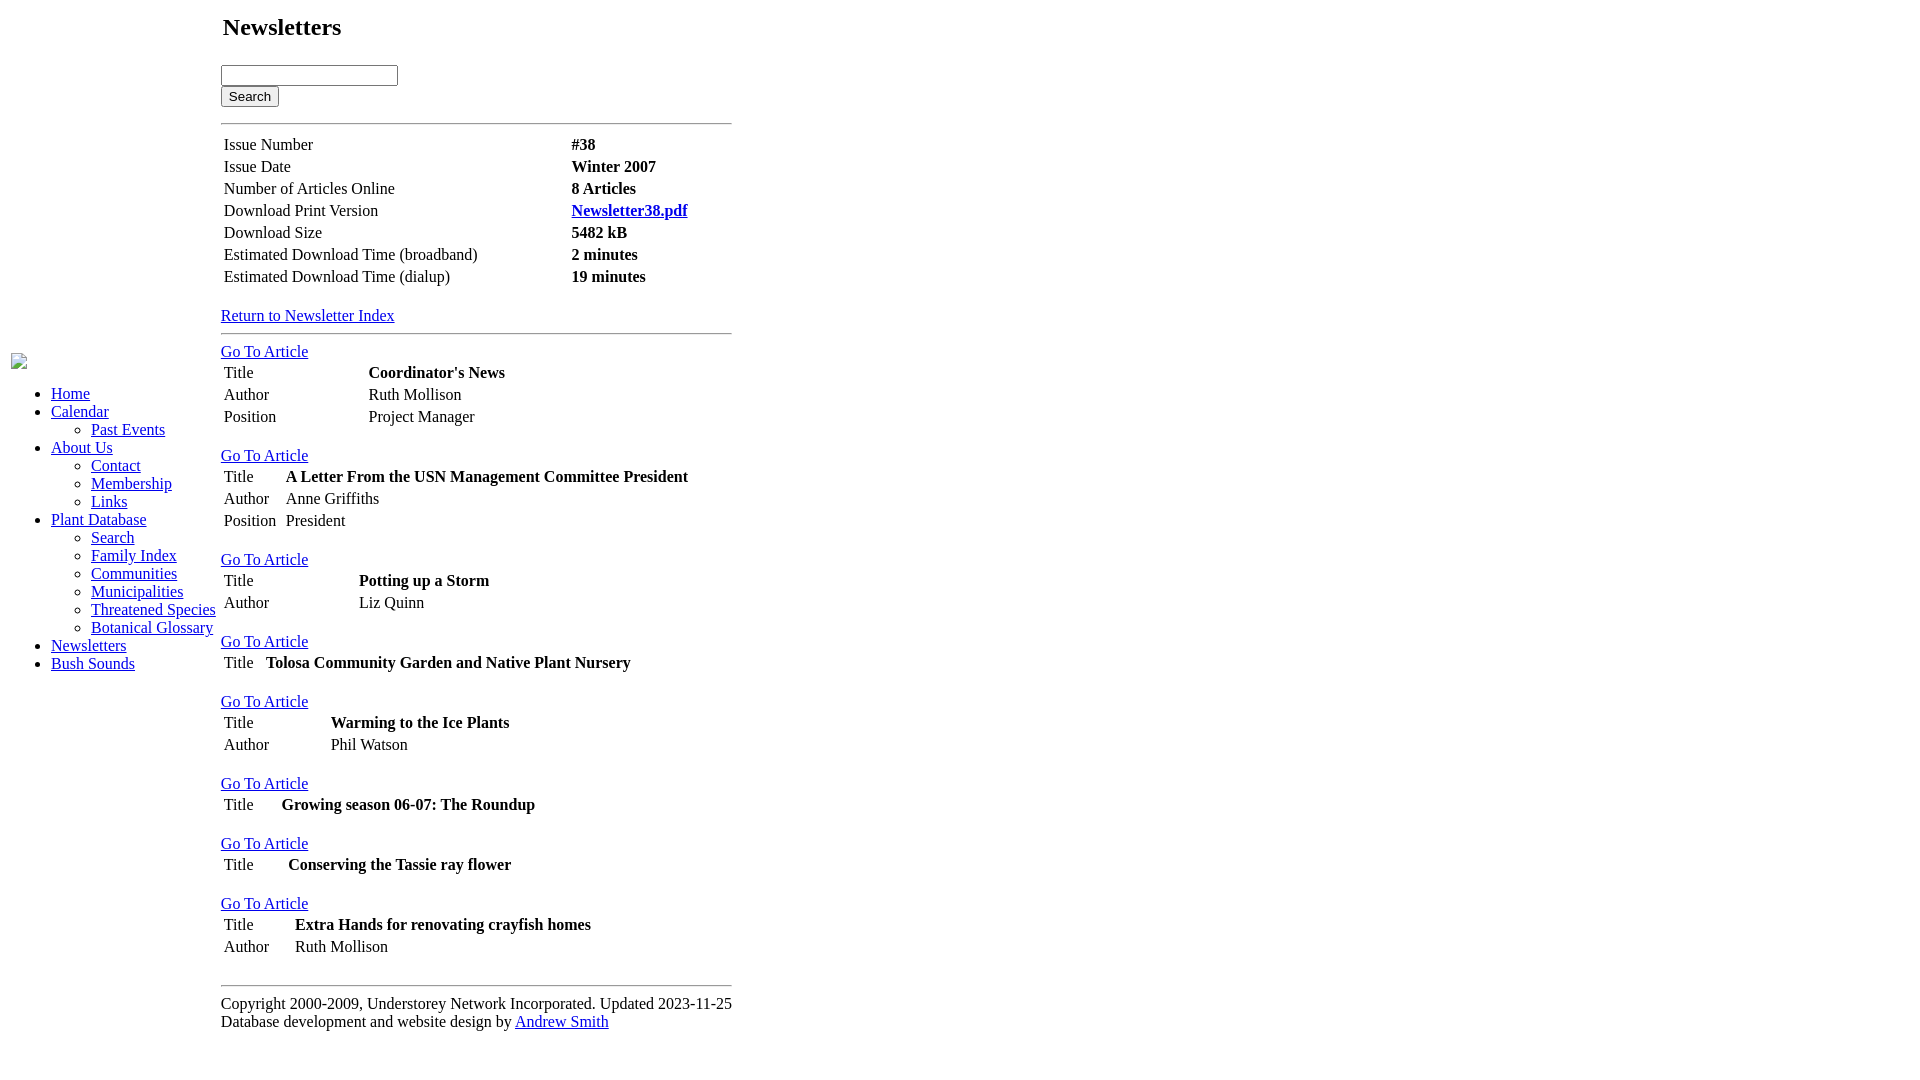  Describe the element at coordinates (134, 556) in the screenshot. I see `Family Index` at that location.